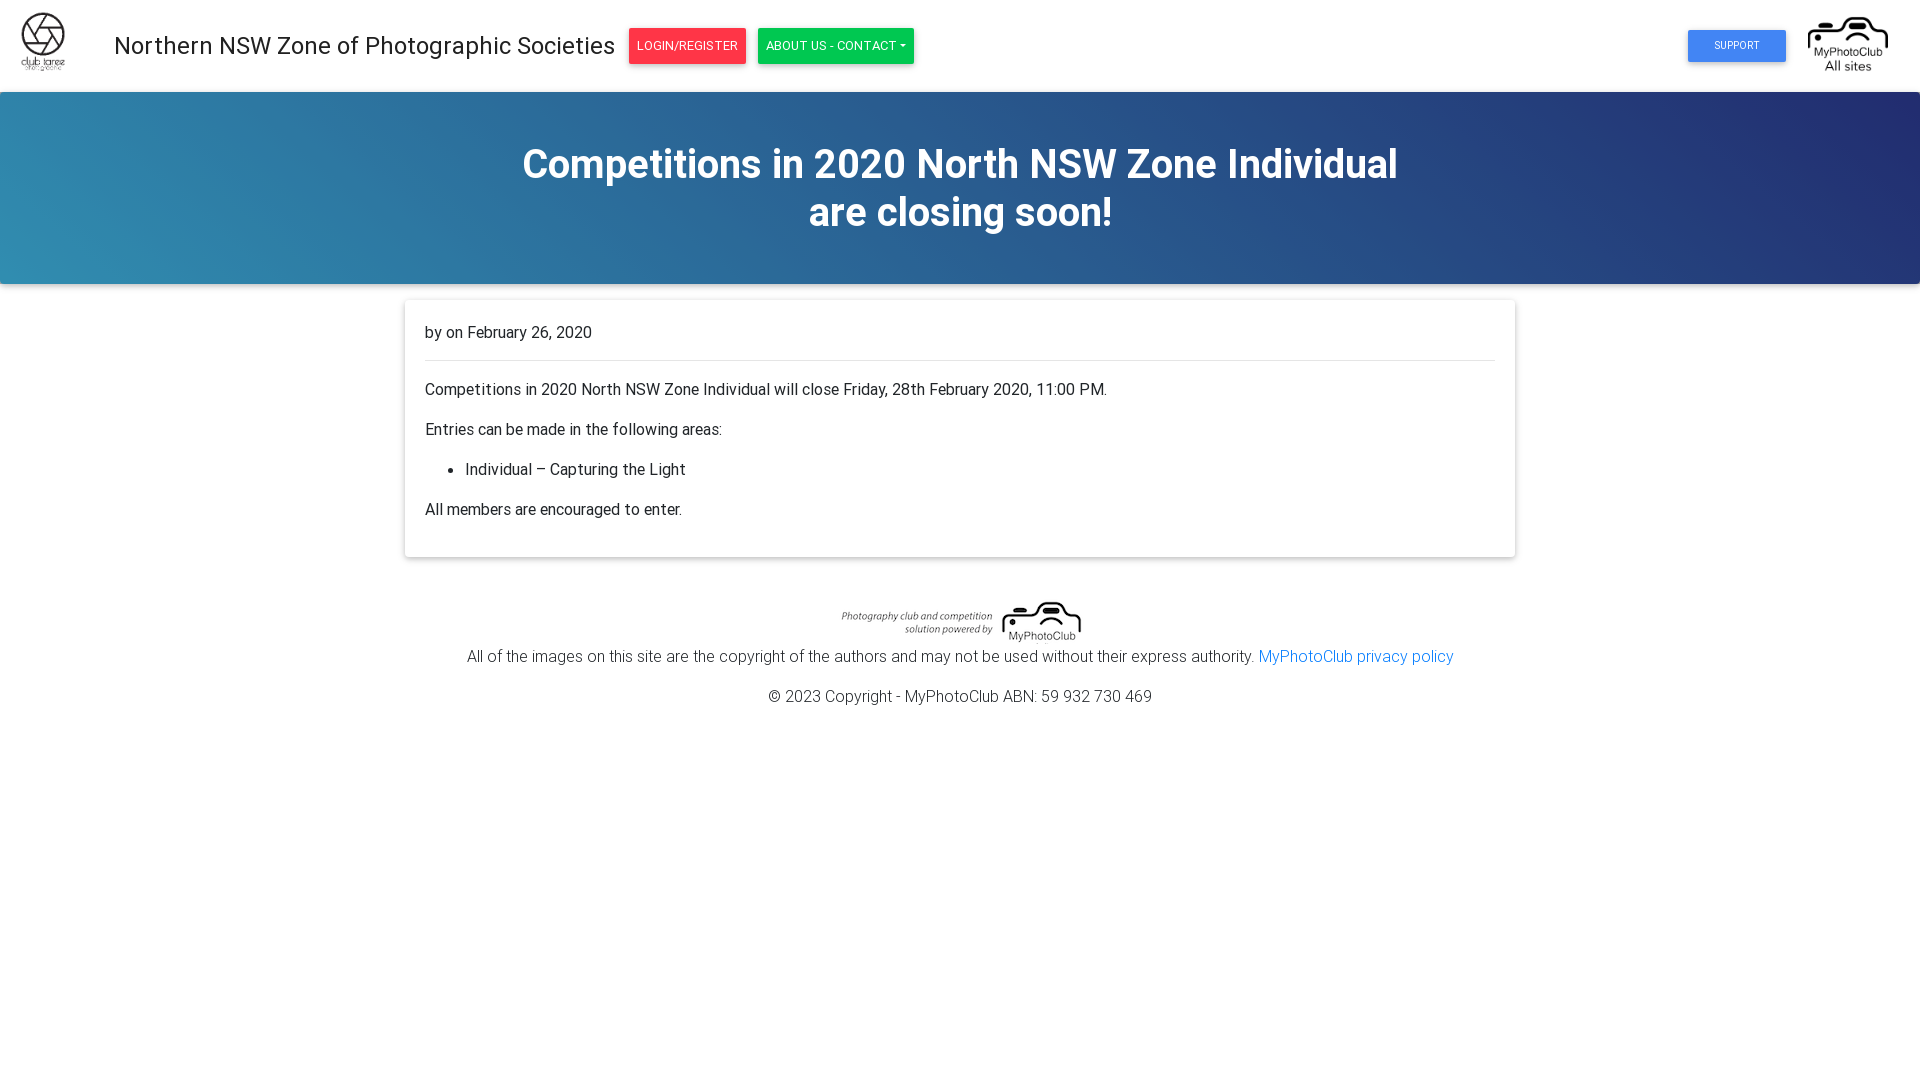 This screenshot has width=1920, height=1080. I want to click on ABOUT US - CONTACT, so click(836, 46).